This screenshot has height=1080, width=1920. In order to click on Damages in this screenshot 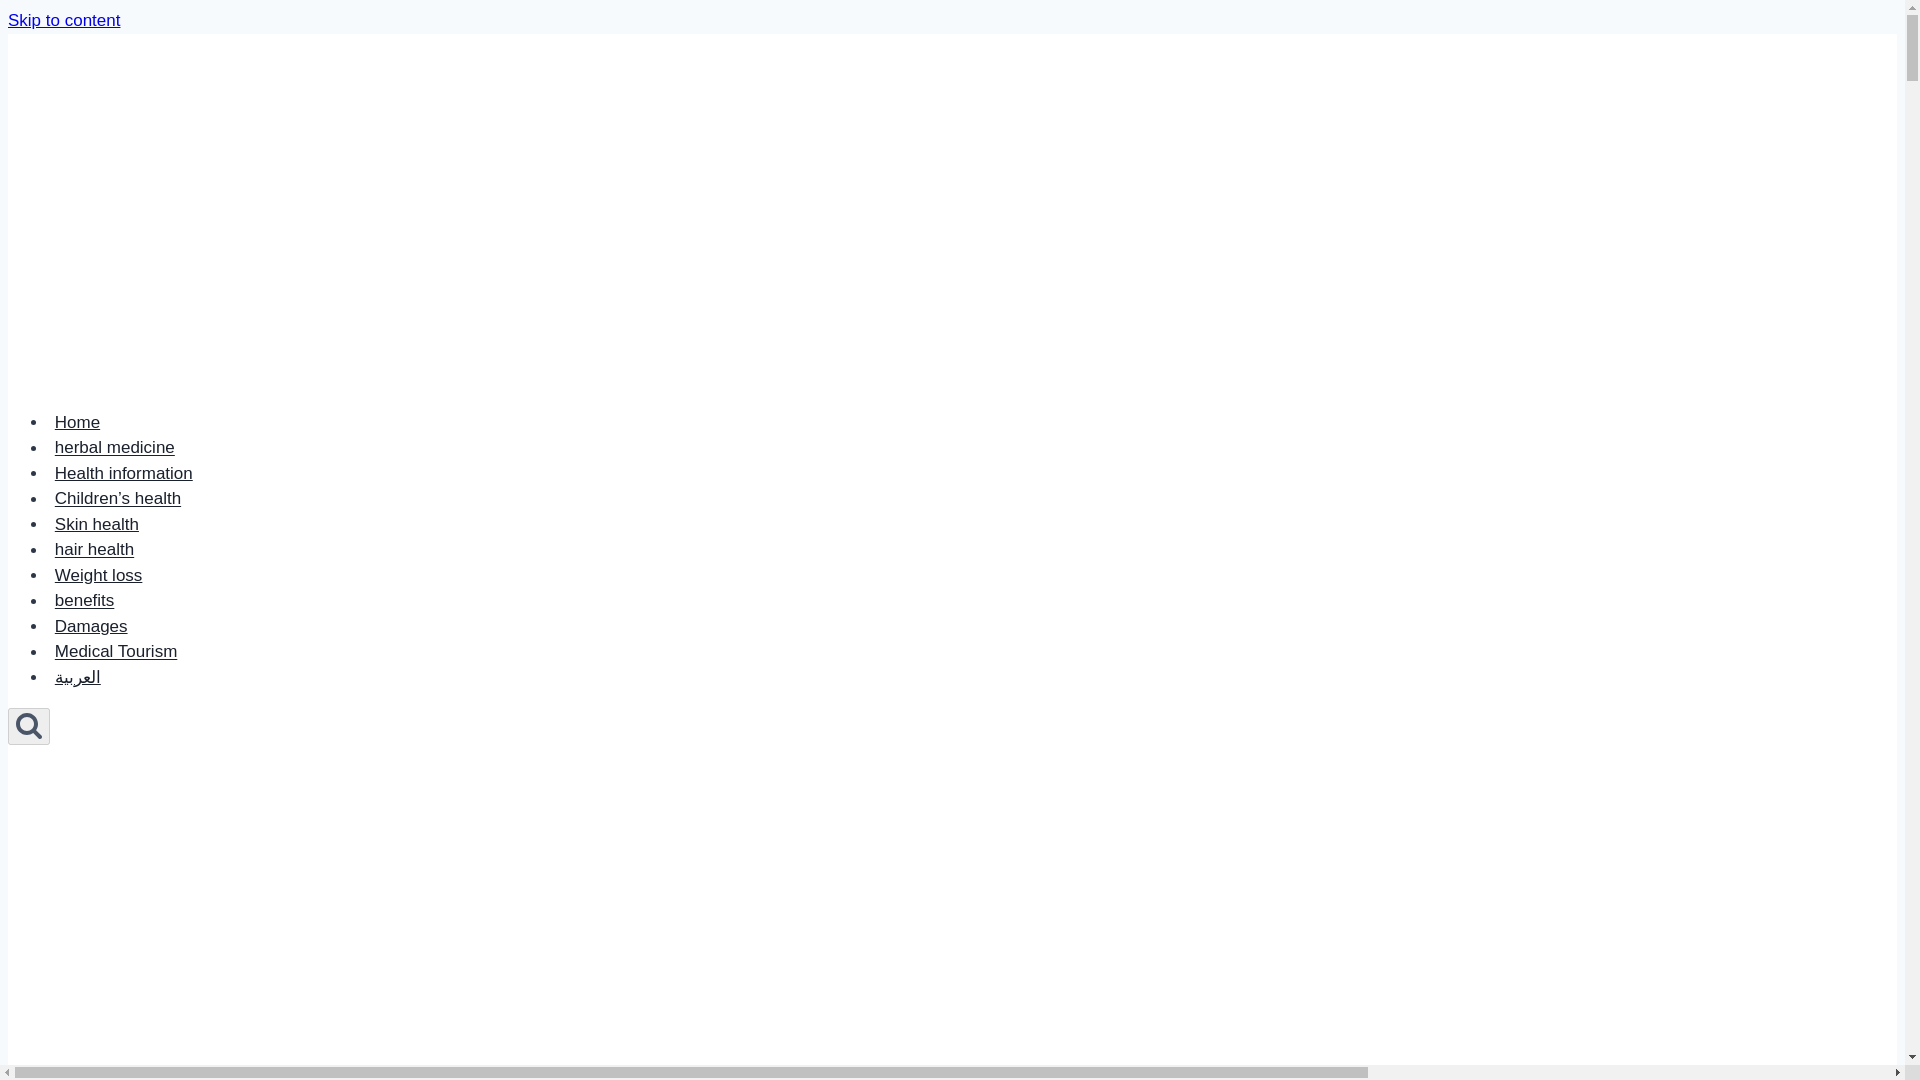, I will do `click(91, 626)`.